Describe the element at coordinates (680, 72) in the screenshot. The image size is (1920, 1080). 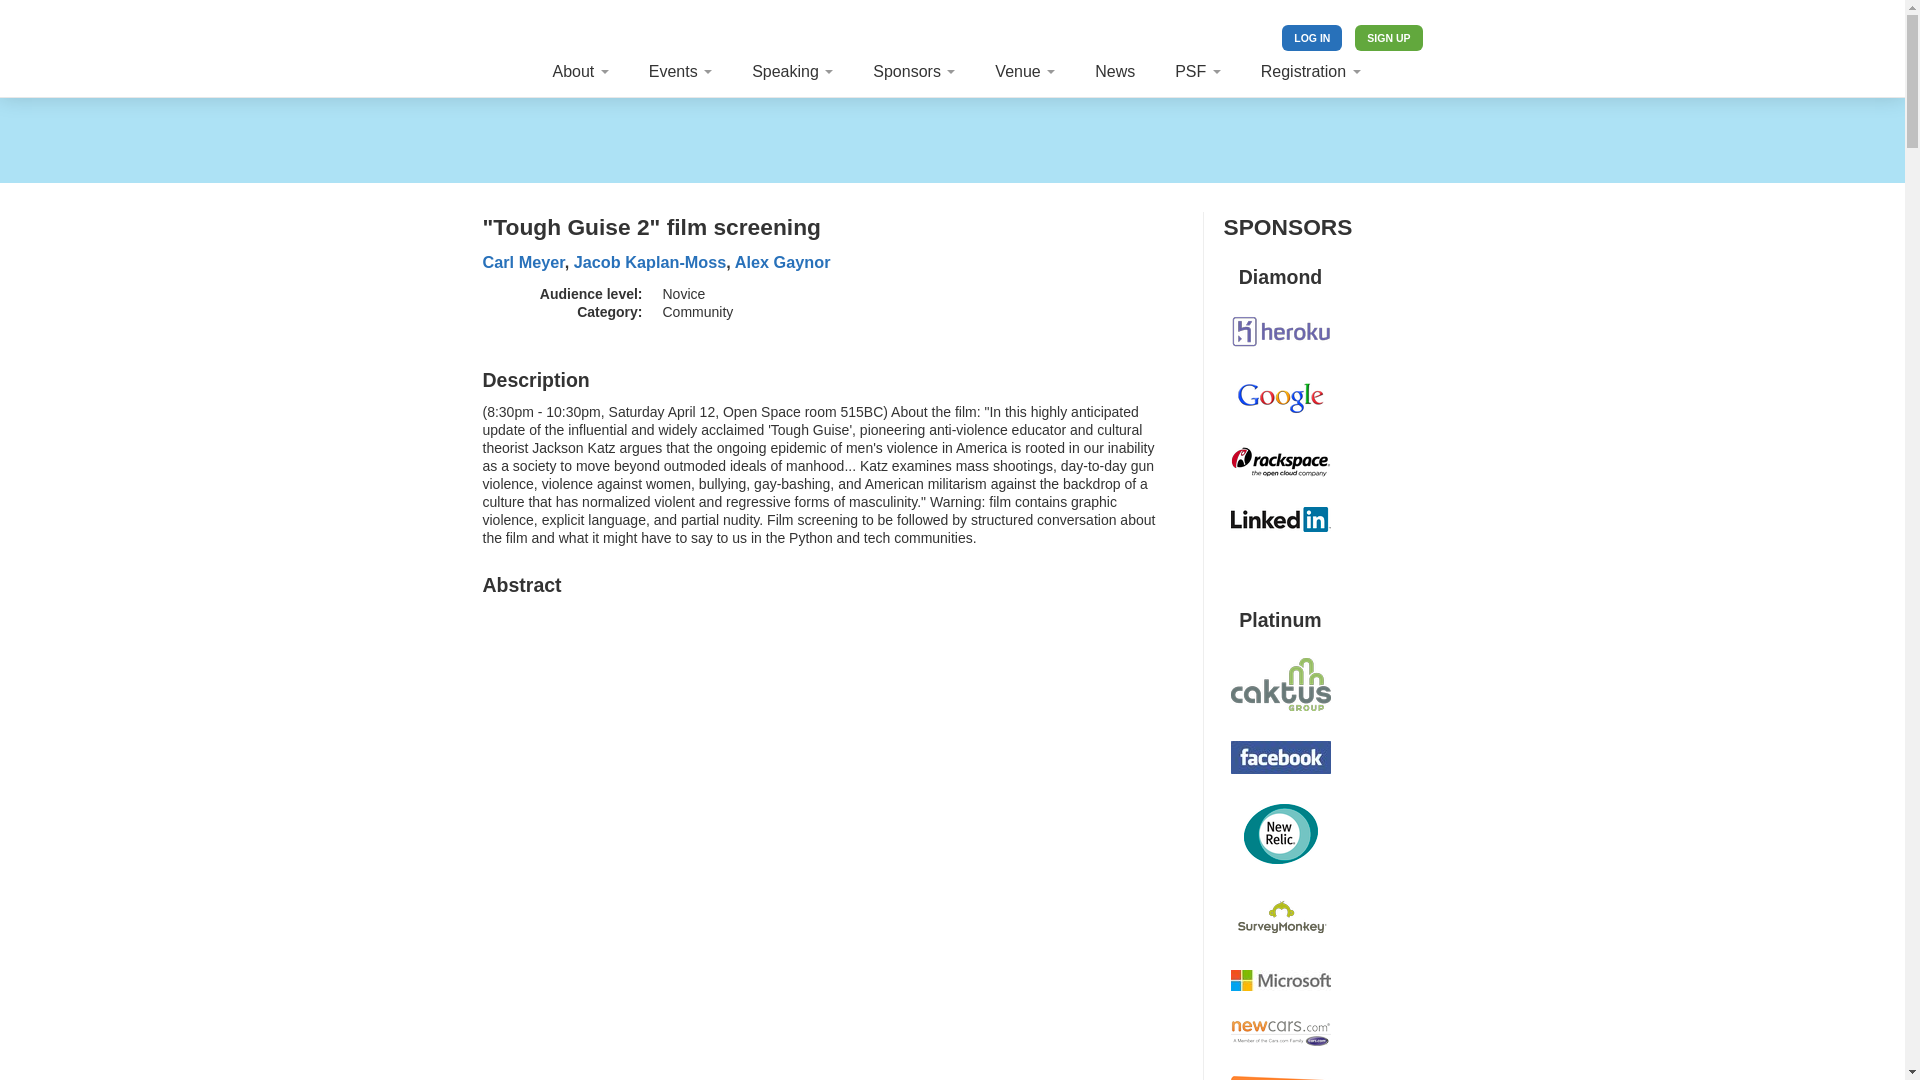
I see `Events` at that location.